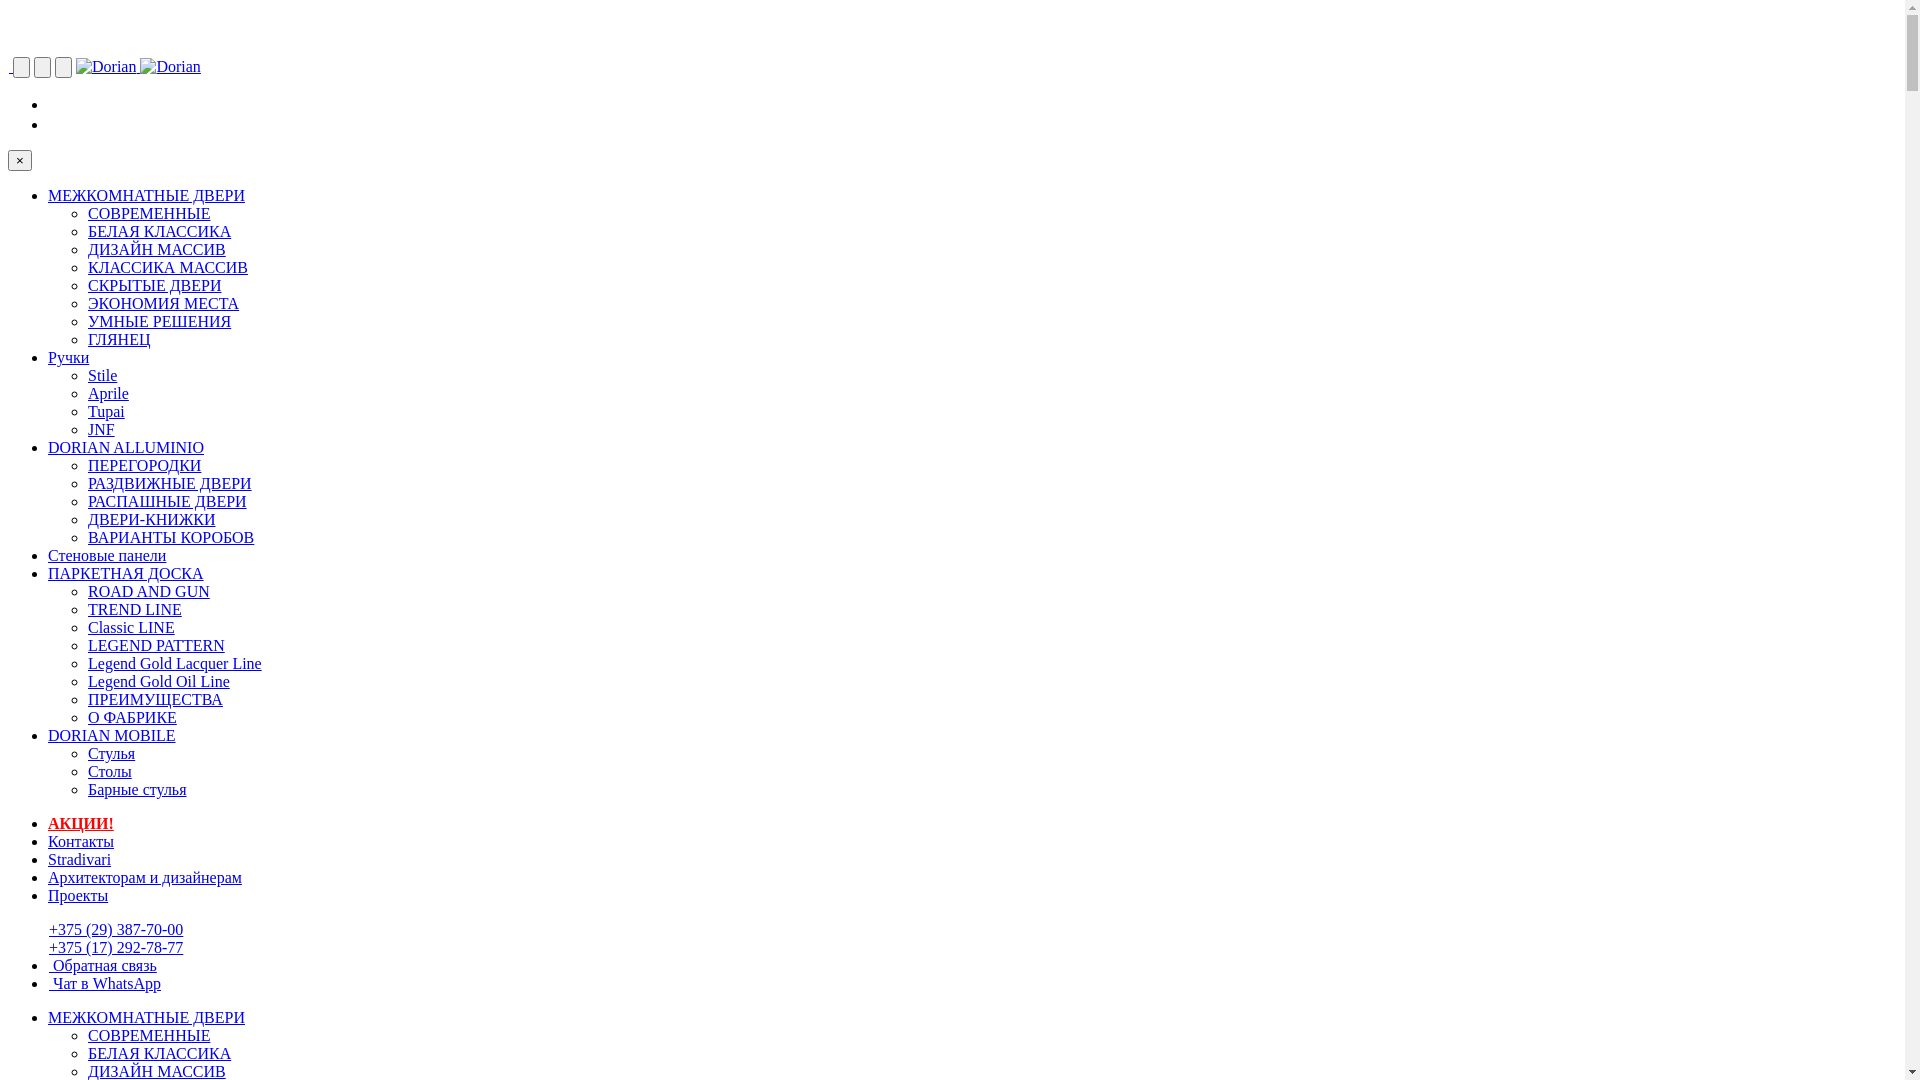 Image resolution: width=1920 pixels, height=1080 pixels. Describe the element at coordinates (126, 448) in the screenshot. I see `DORIAN ALLUMINIO` at that location.